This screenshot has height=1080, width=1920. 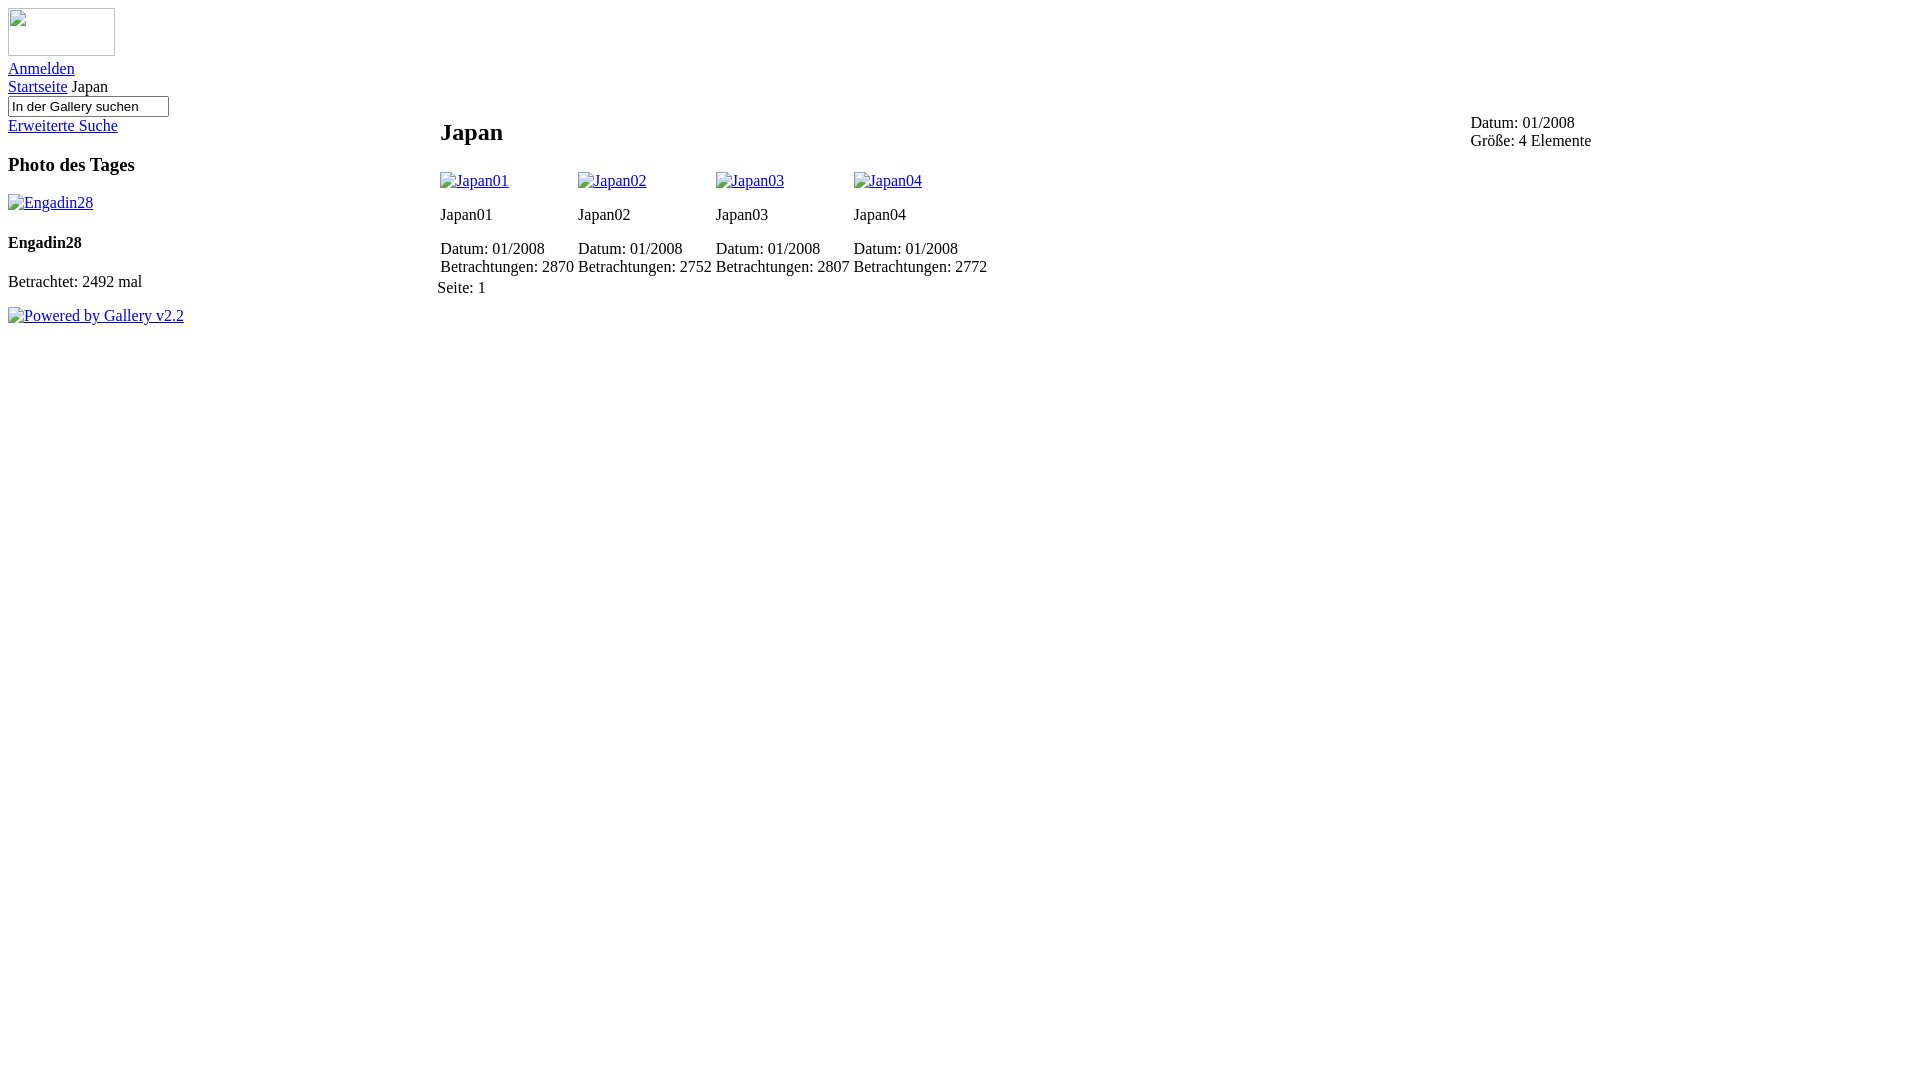 What do you see at coordinates (38, 86) in the screenshot?
I see `Startseite` at bounding box center [38, 86].